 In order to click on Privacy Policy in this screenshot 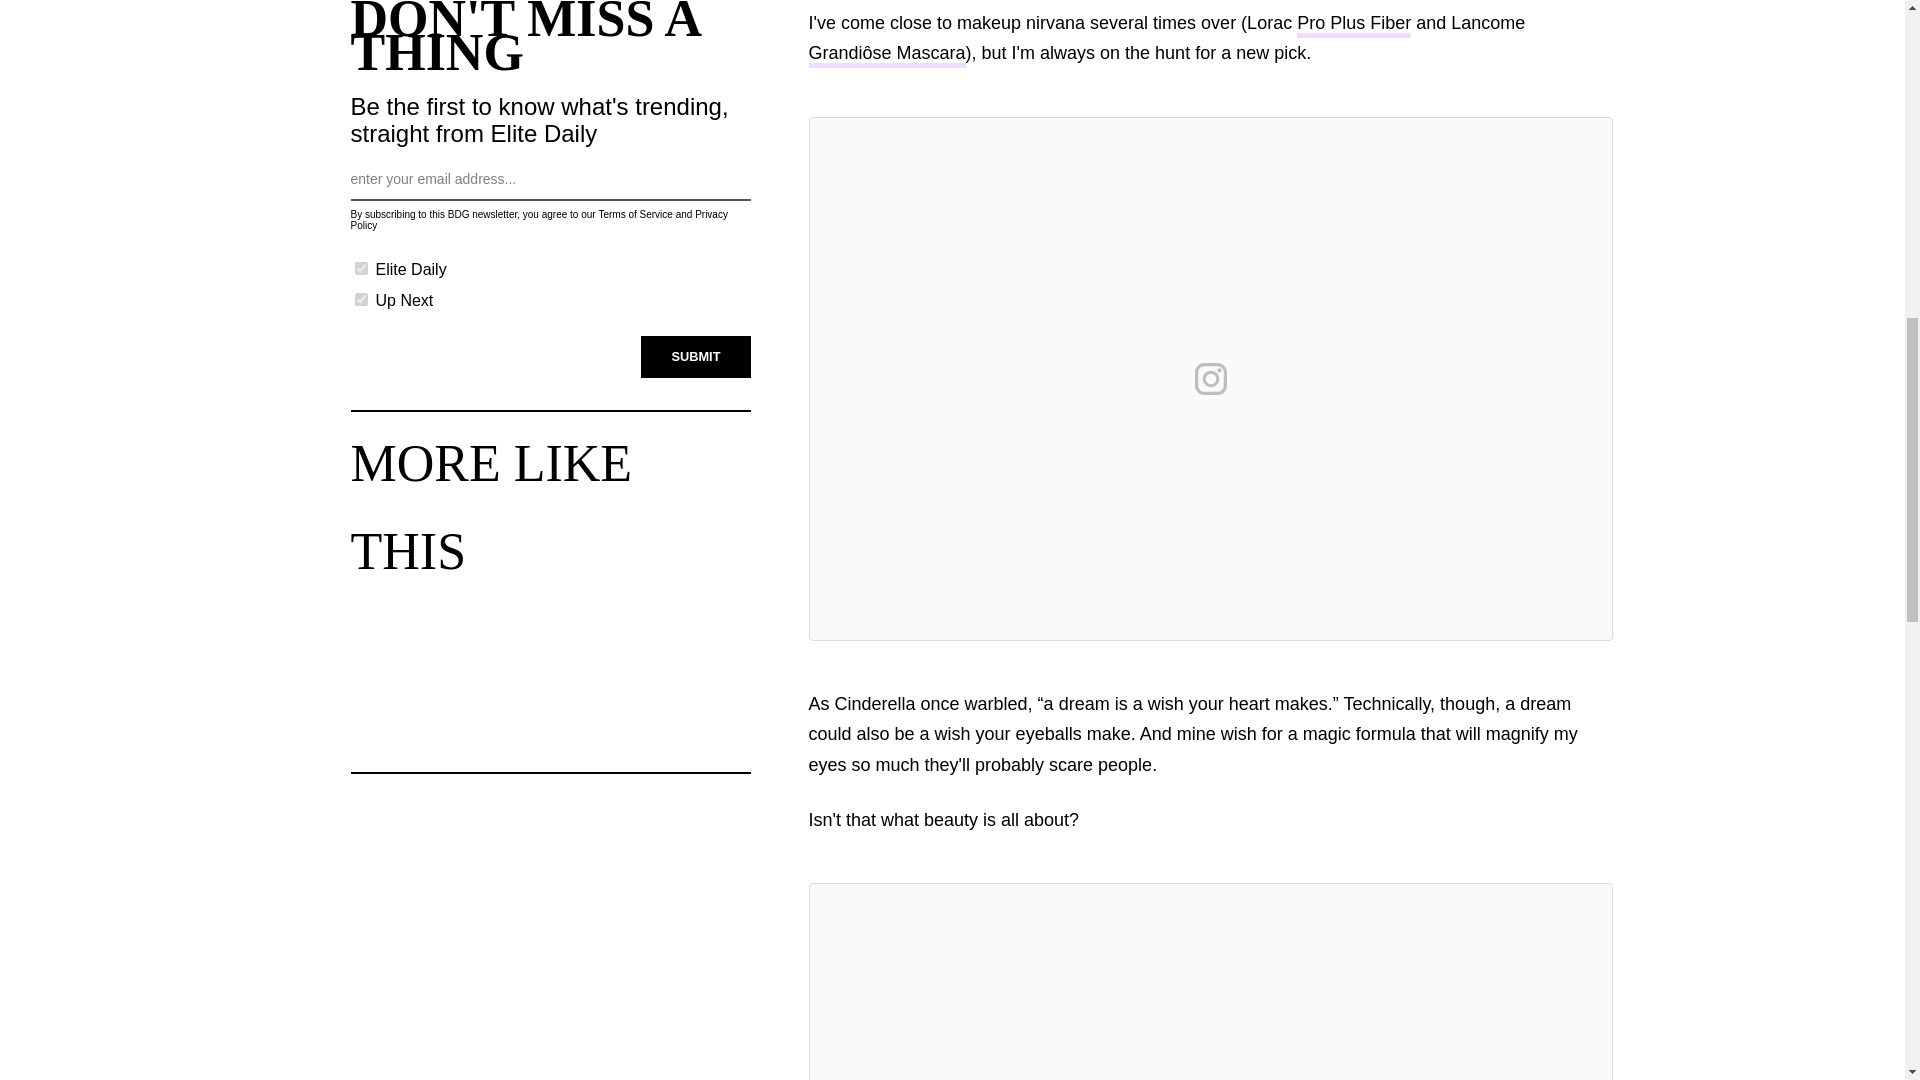, I will do `click(538, 220)`.